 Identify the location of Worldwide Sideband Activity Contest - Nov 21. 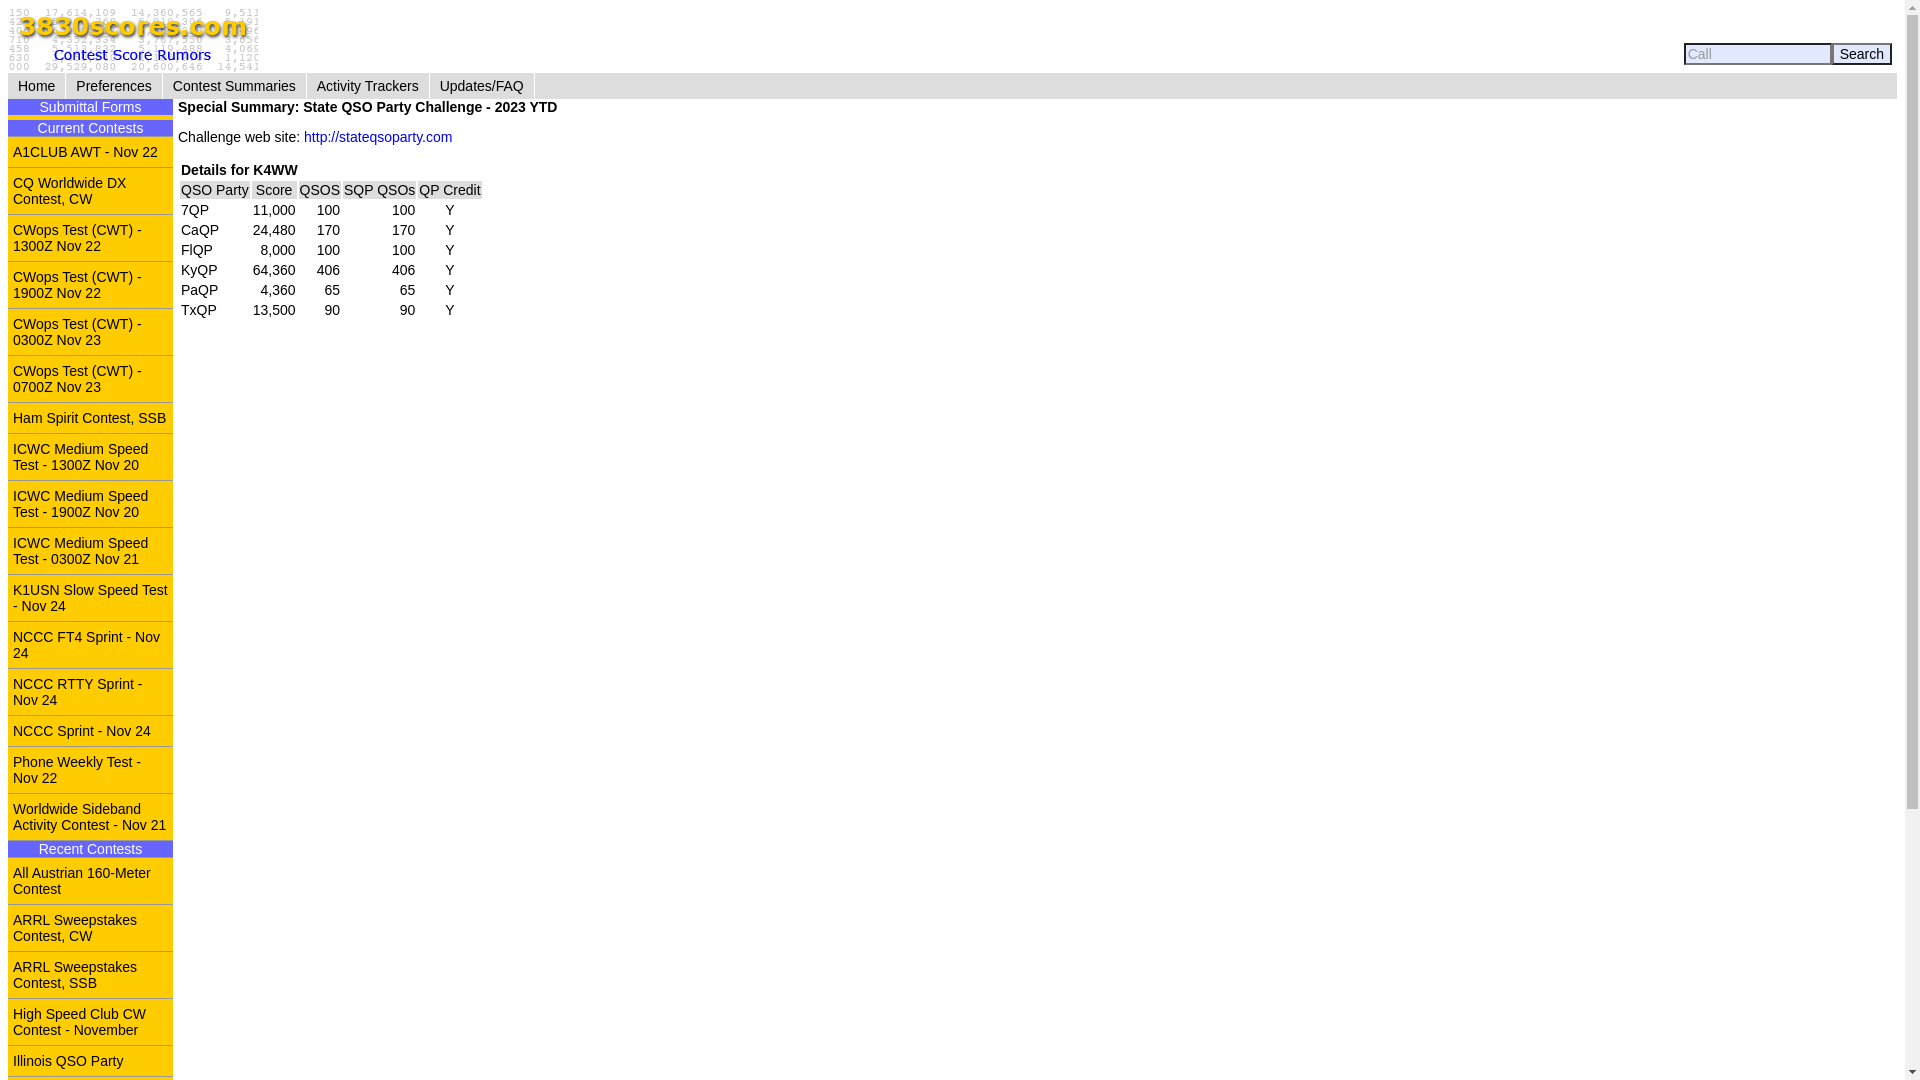
(90, 816).